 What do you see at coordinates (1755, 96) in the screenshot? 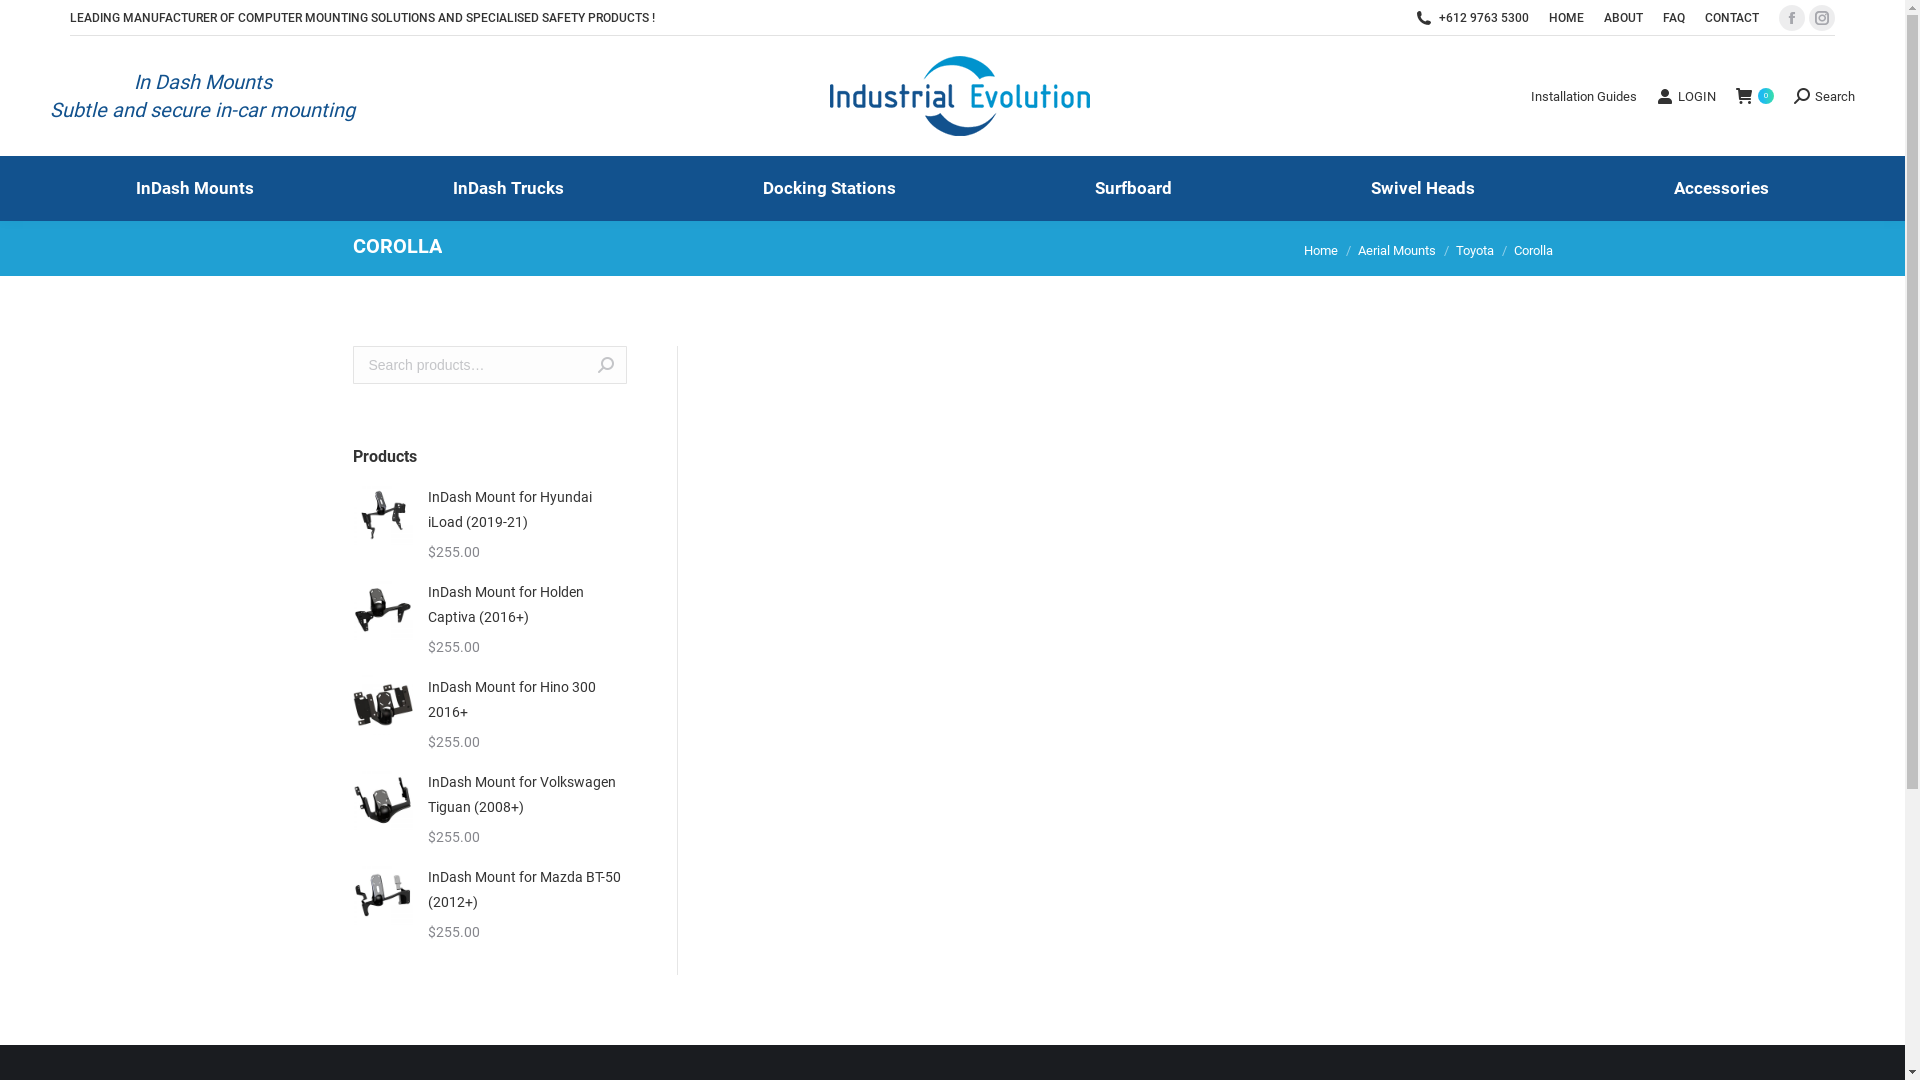
I see ` 0` at bounding box center [1755, 96].